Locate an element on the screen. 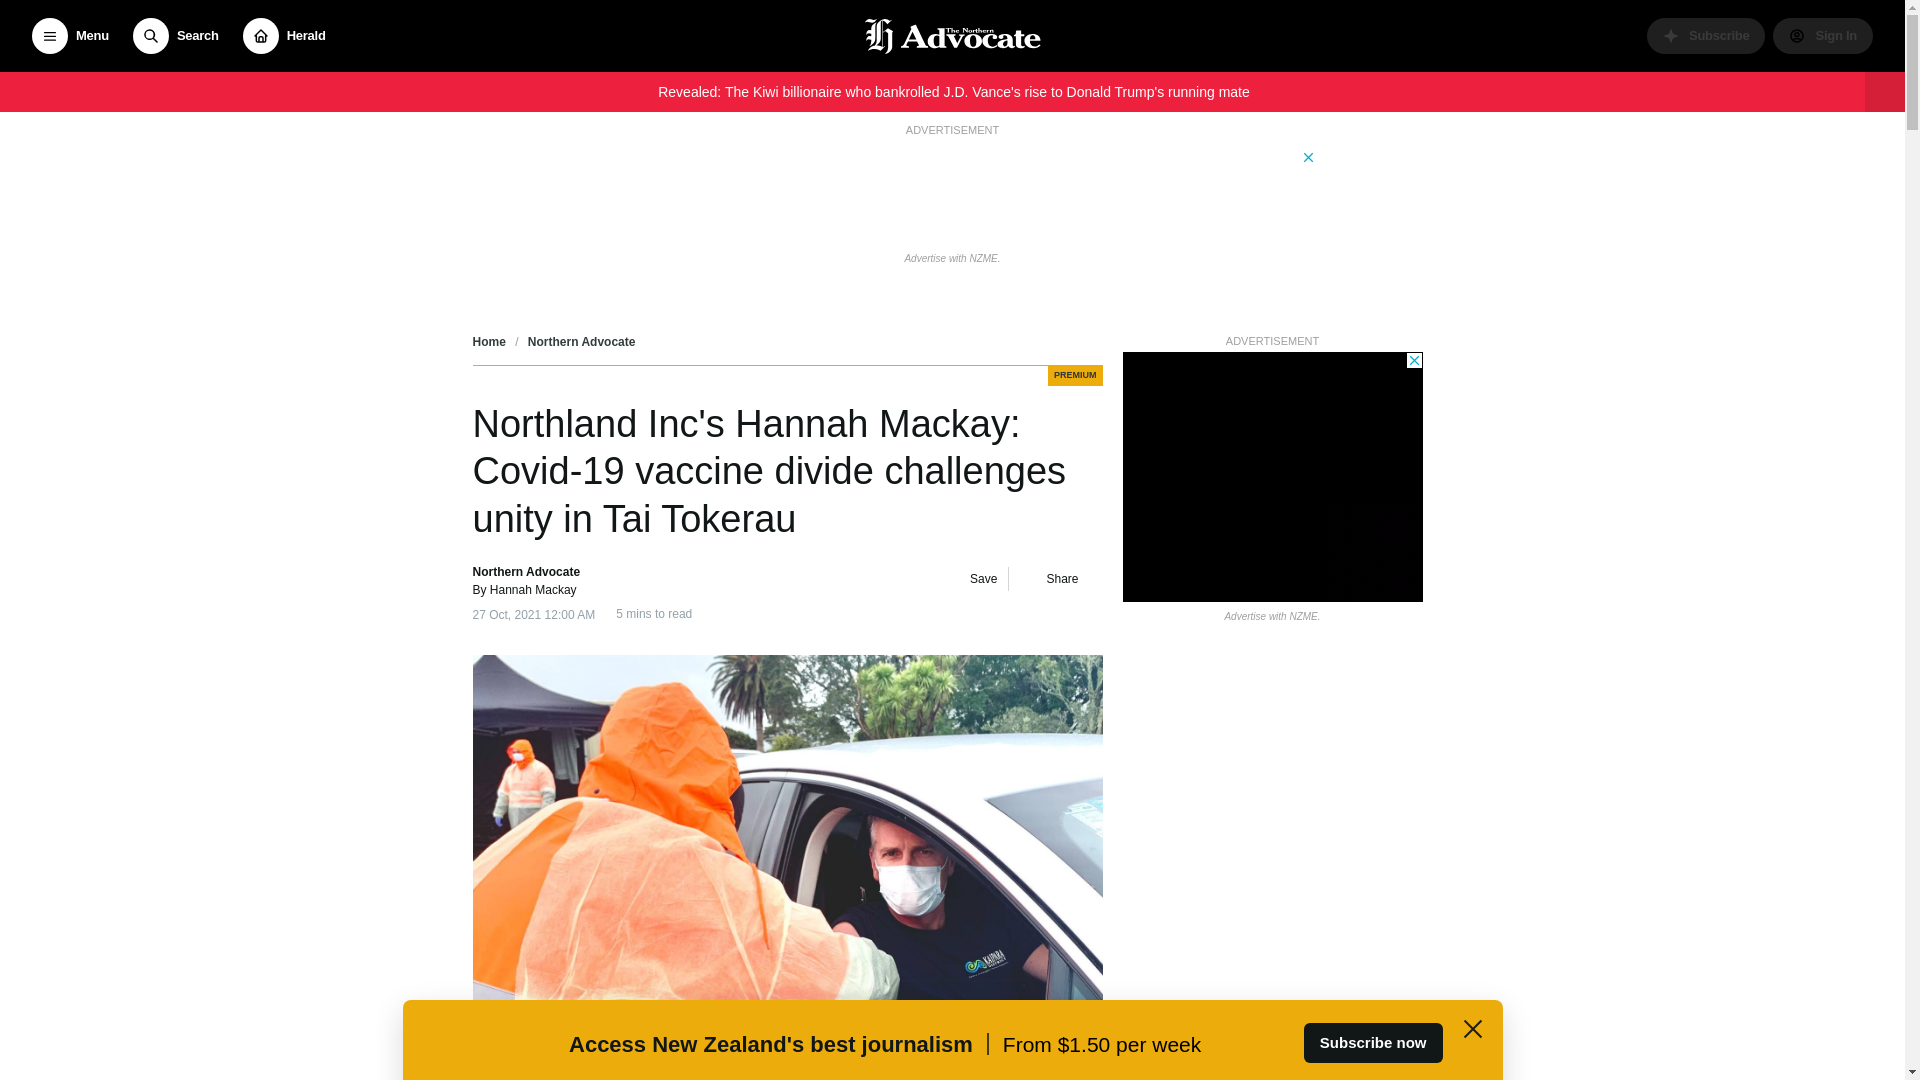 The width and height of the screenshot is (1920, 1080). 3rd party ad content is located at coordinates (951, 192).